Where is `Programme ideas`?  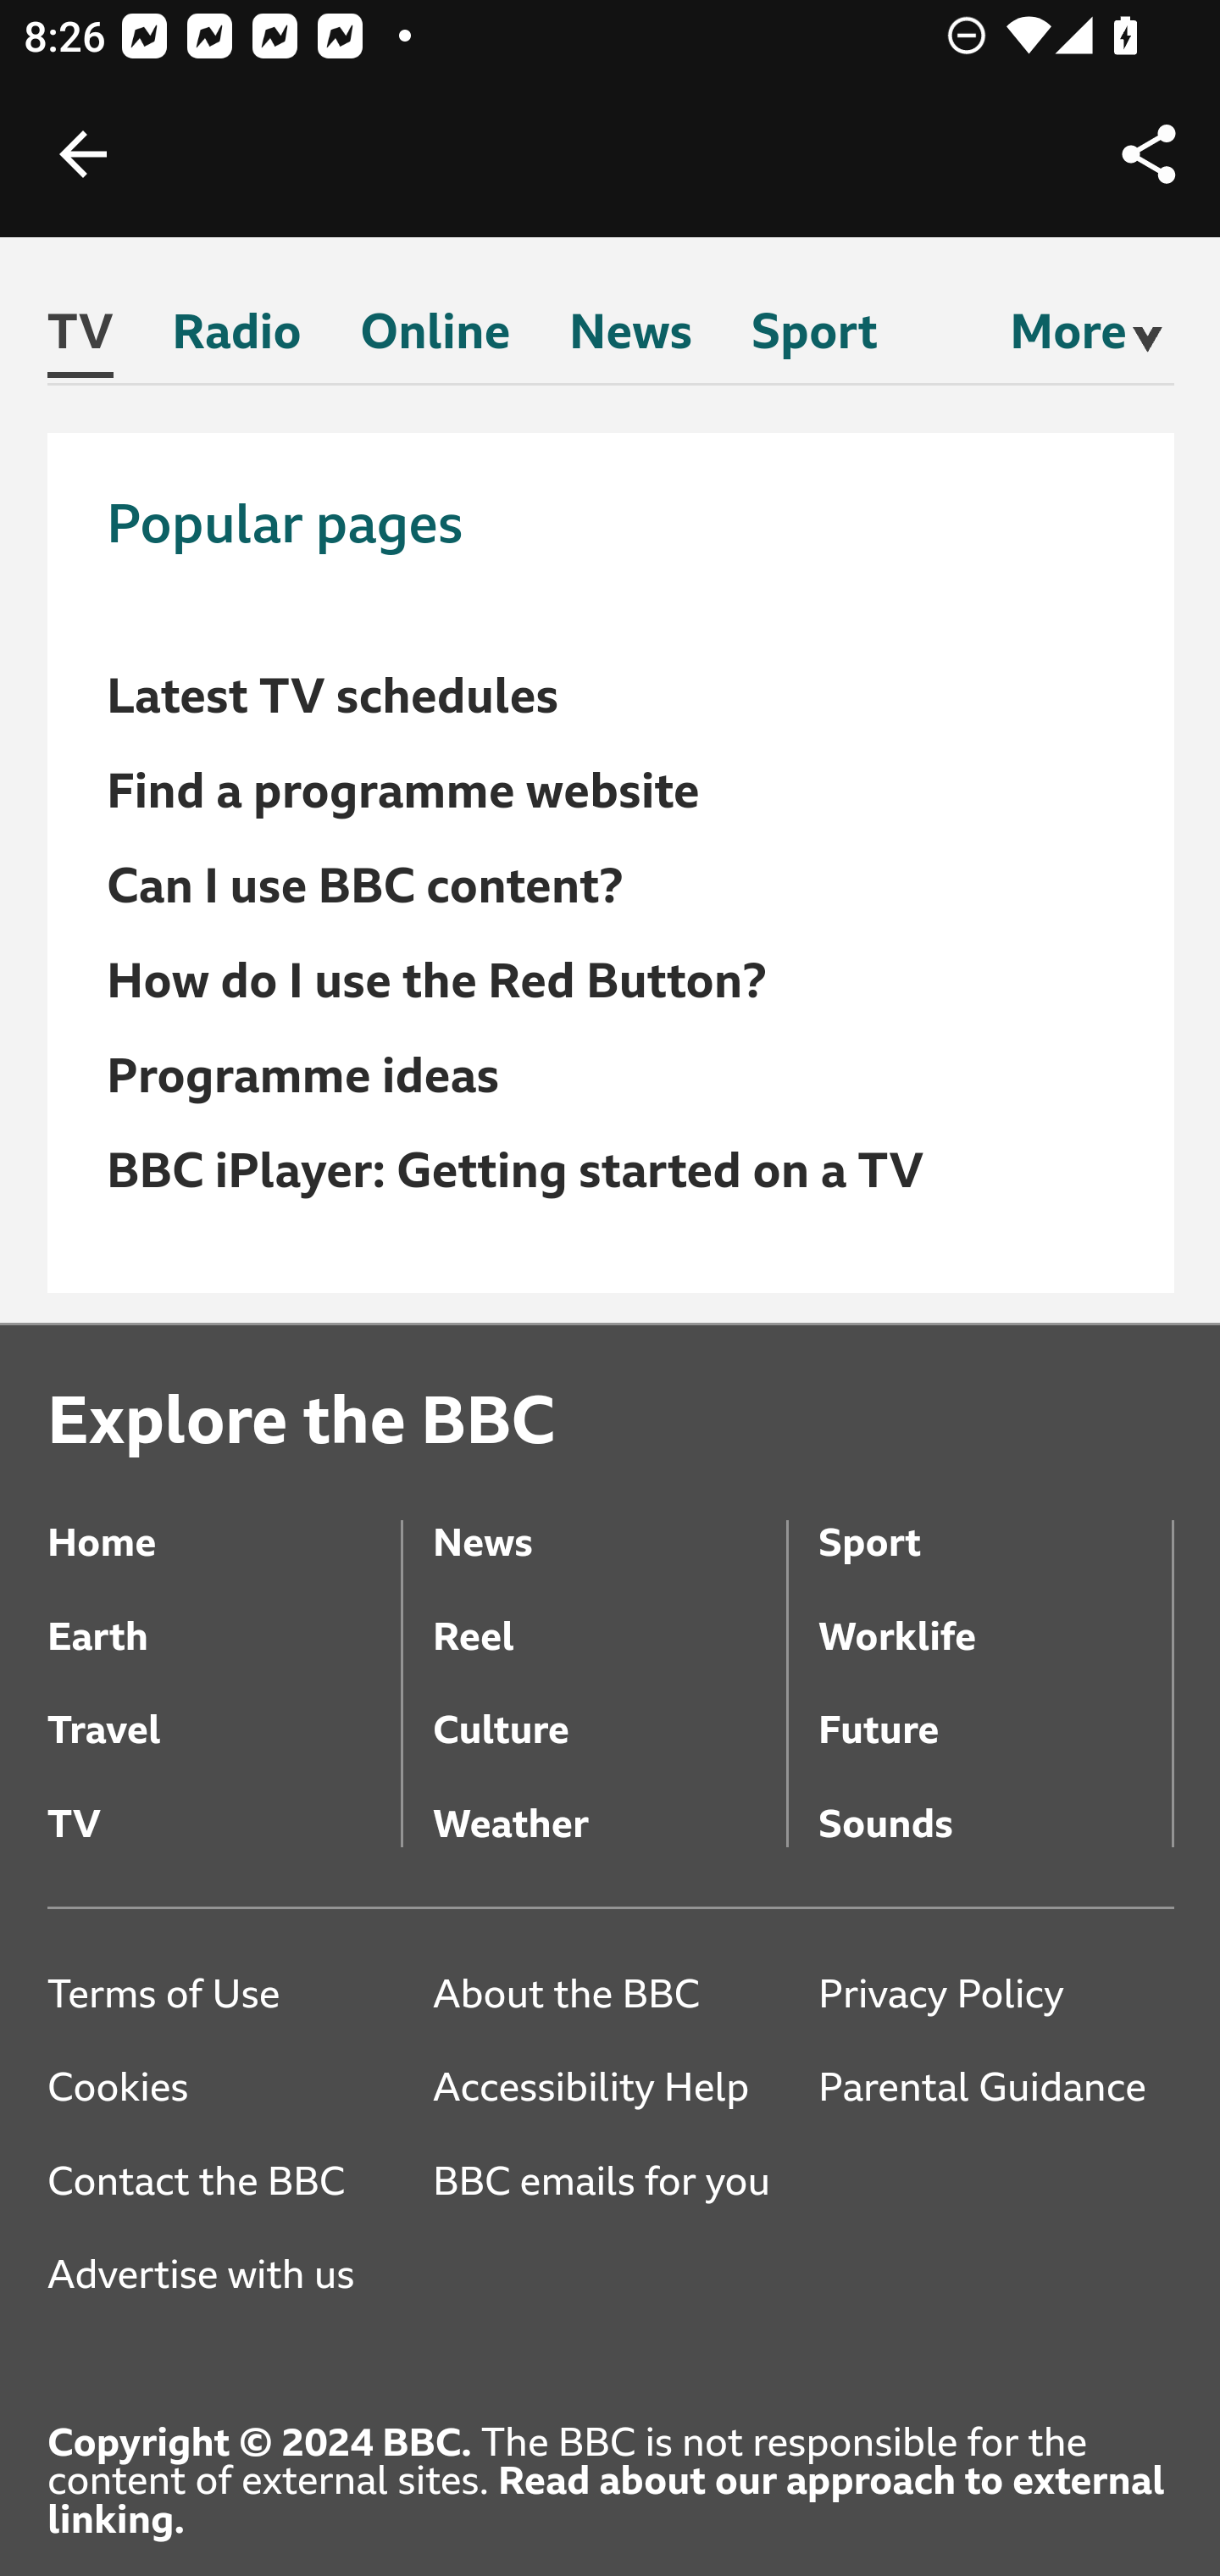
Programme ideas is located at coordinates (303, 1075).